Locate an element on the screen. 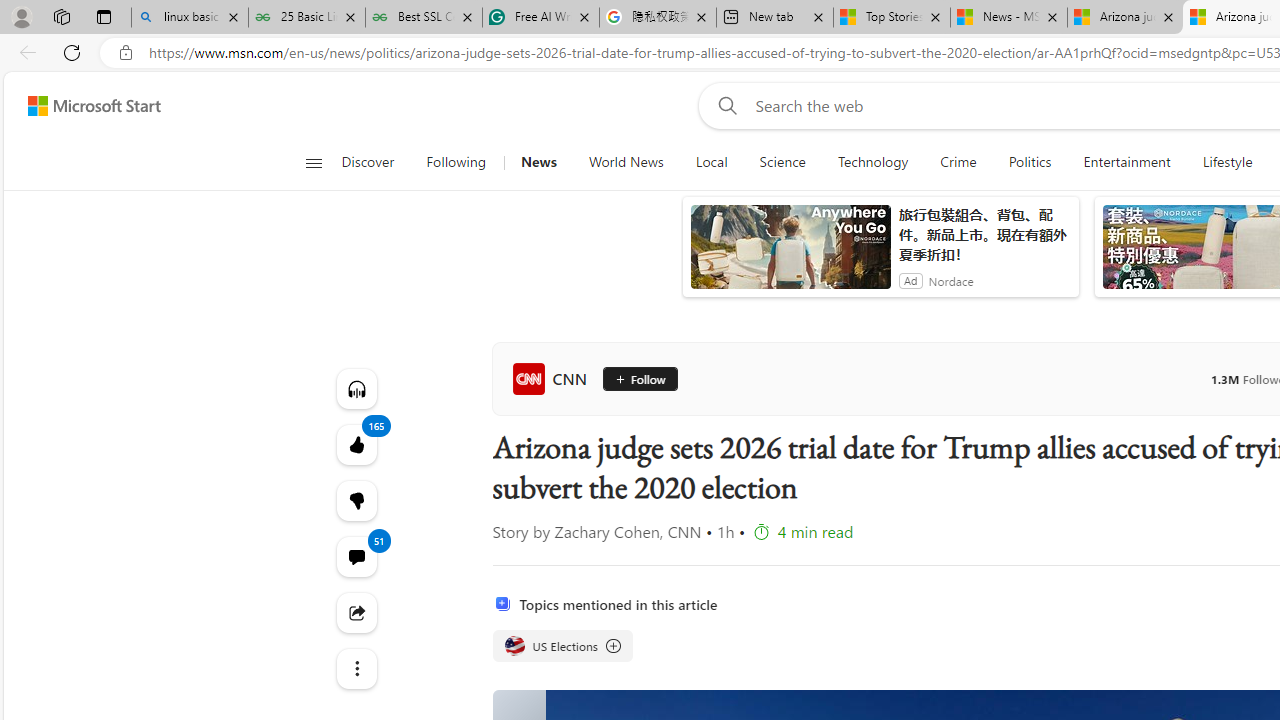  Politics is located at coordinates (1030, 162).